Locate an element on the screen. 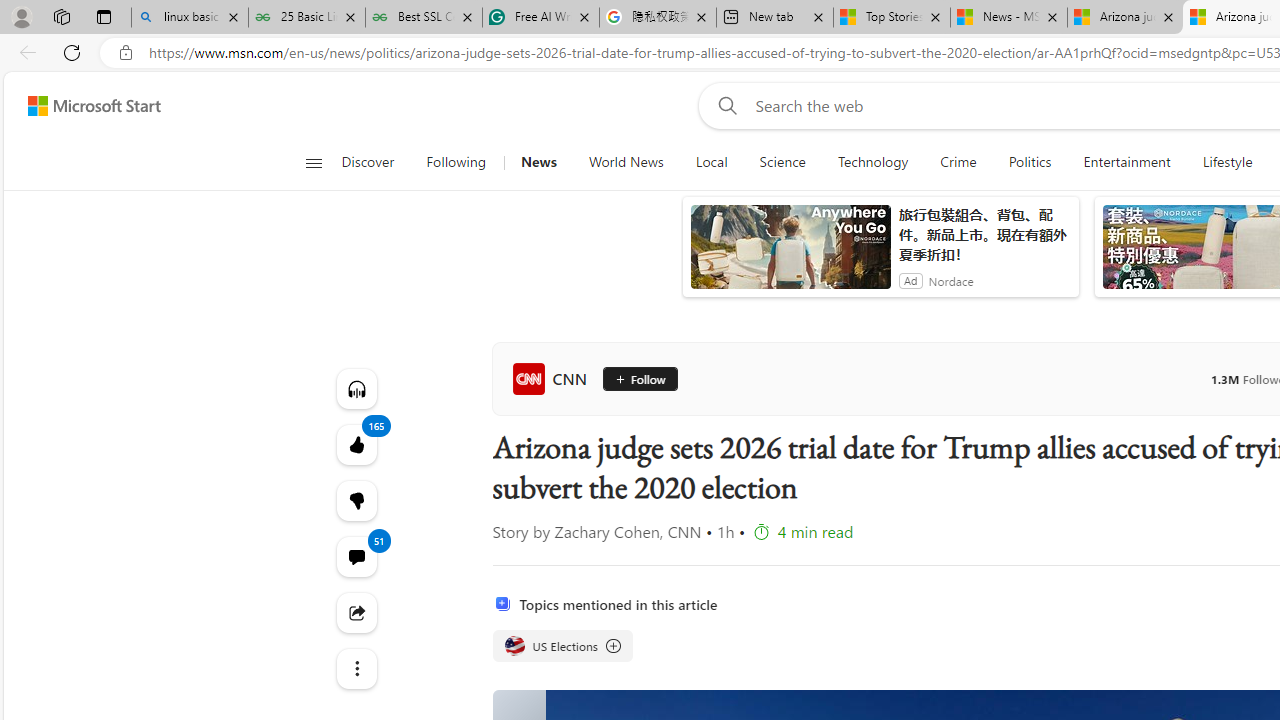  Politics is located at coordinates (1030, 162).